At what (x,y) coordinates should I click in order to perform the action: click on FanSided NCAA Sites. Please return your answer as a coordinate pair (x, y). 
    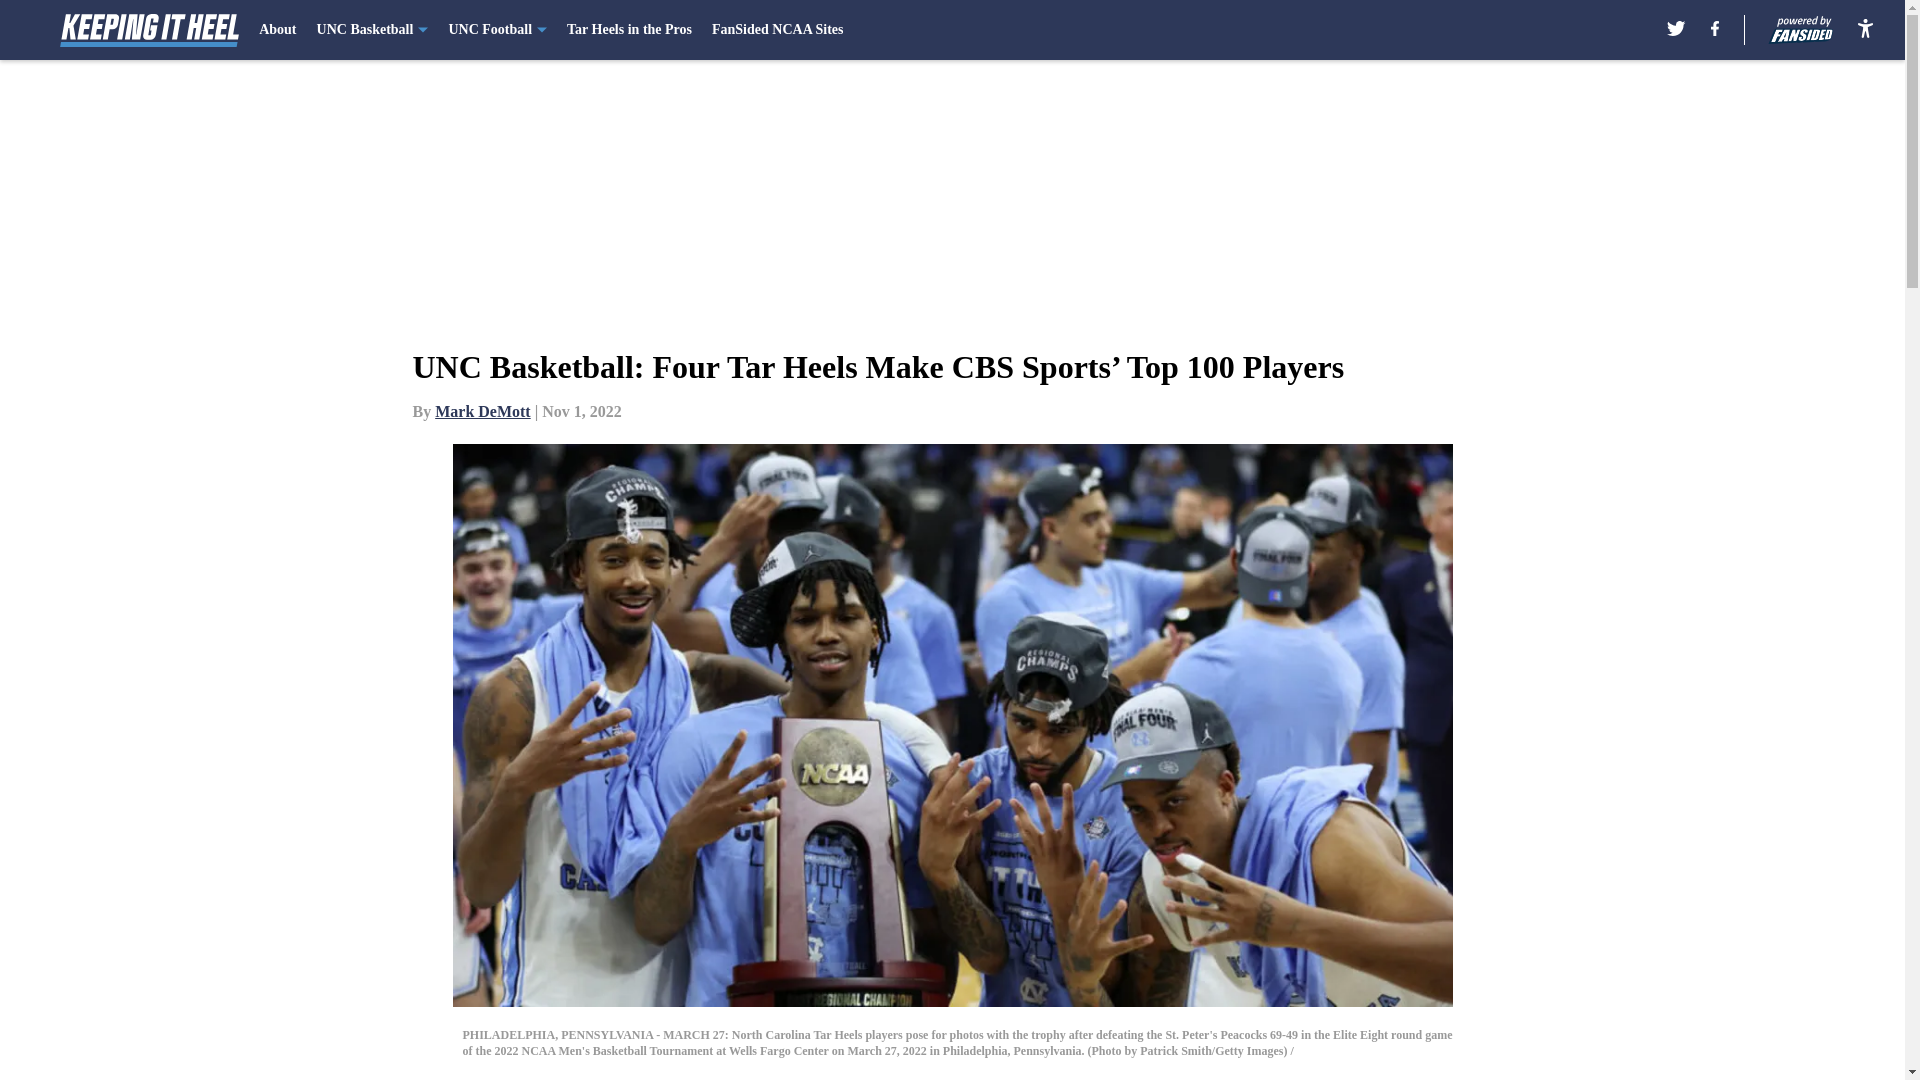
    Looking at the image, I should click on (777, 30).